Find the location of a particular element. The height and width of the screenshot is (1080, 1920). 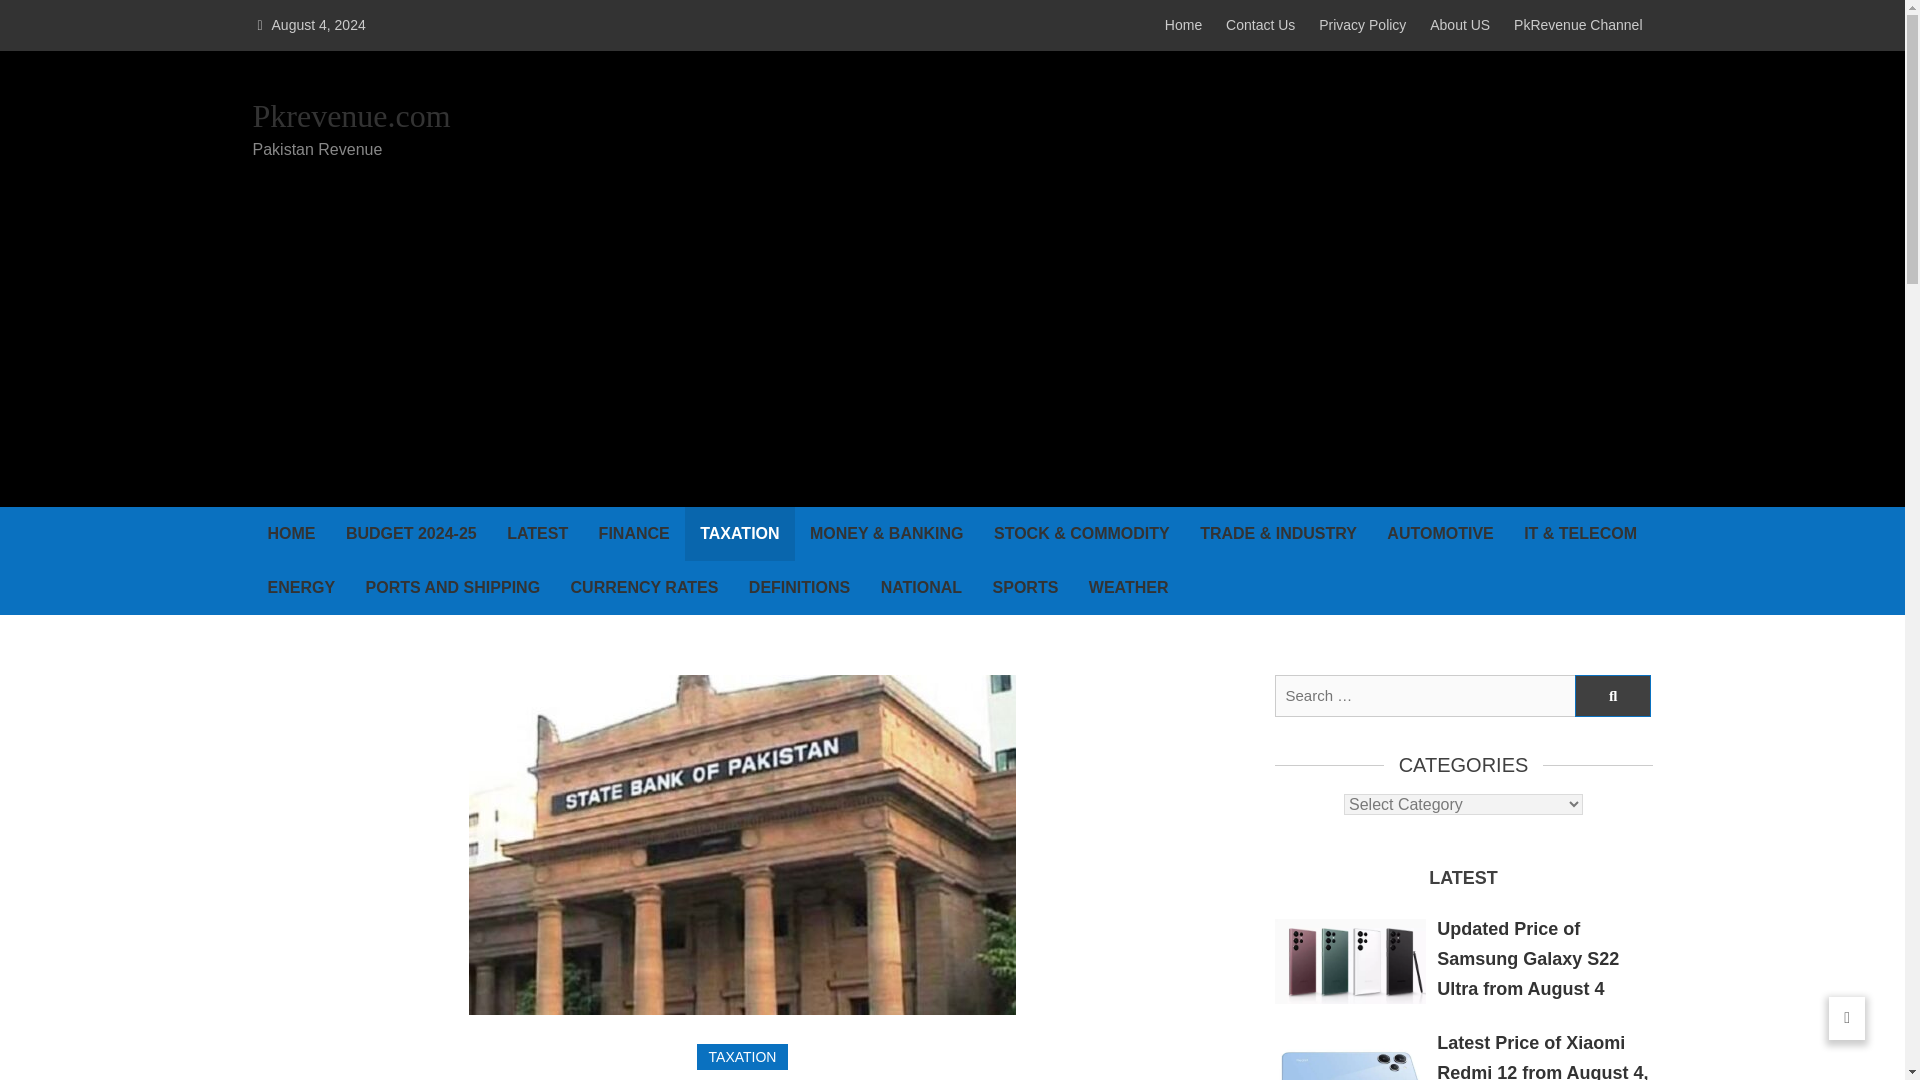

About US is located at coordinates (1460, 25).